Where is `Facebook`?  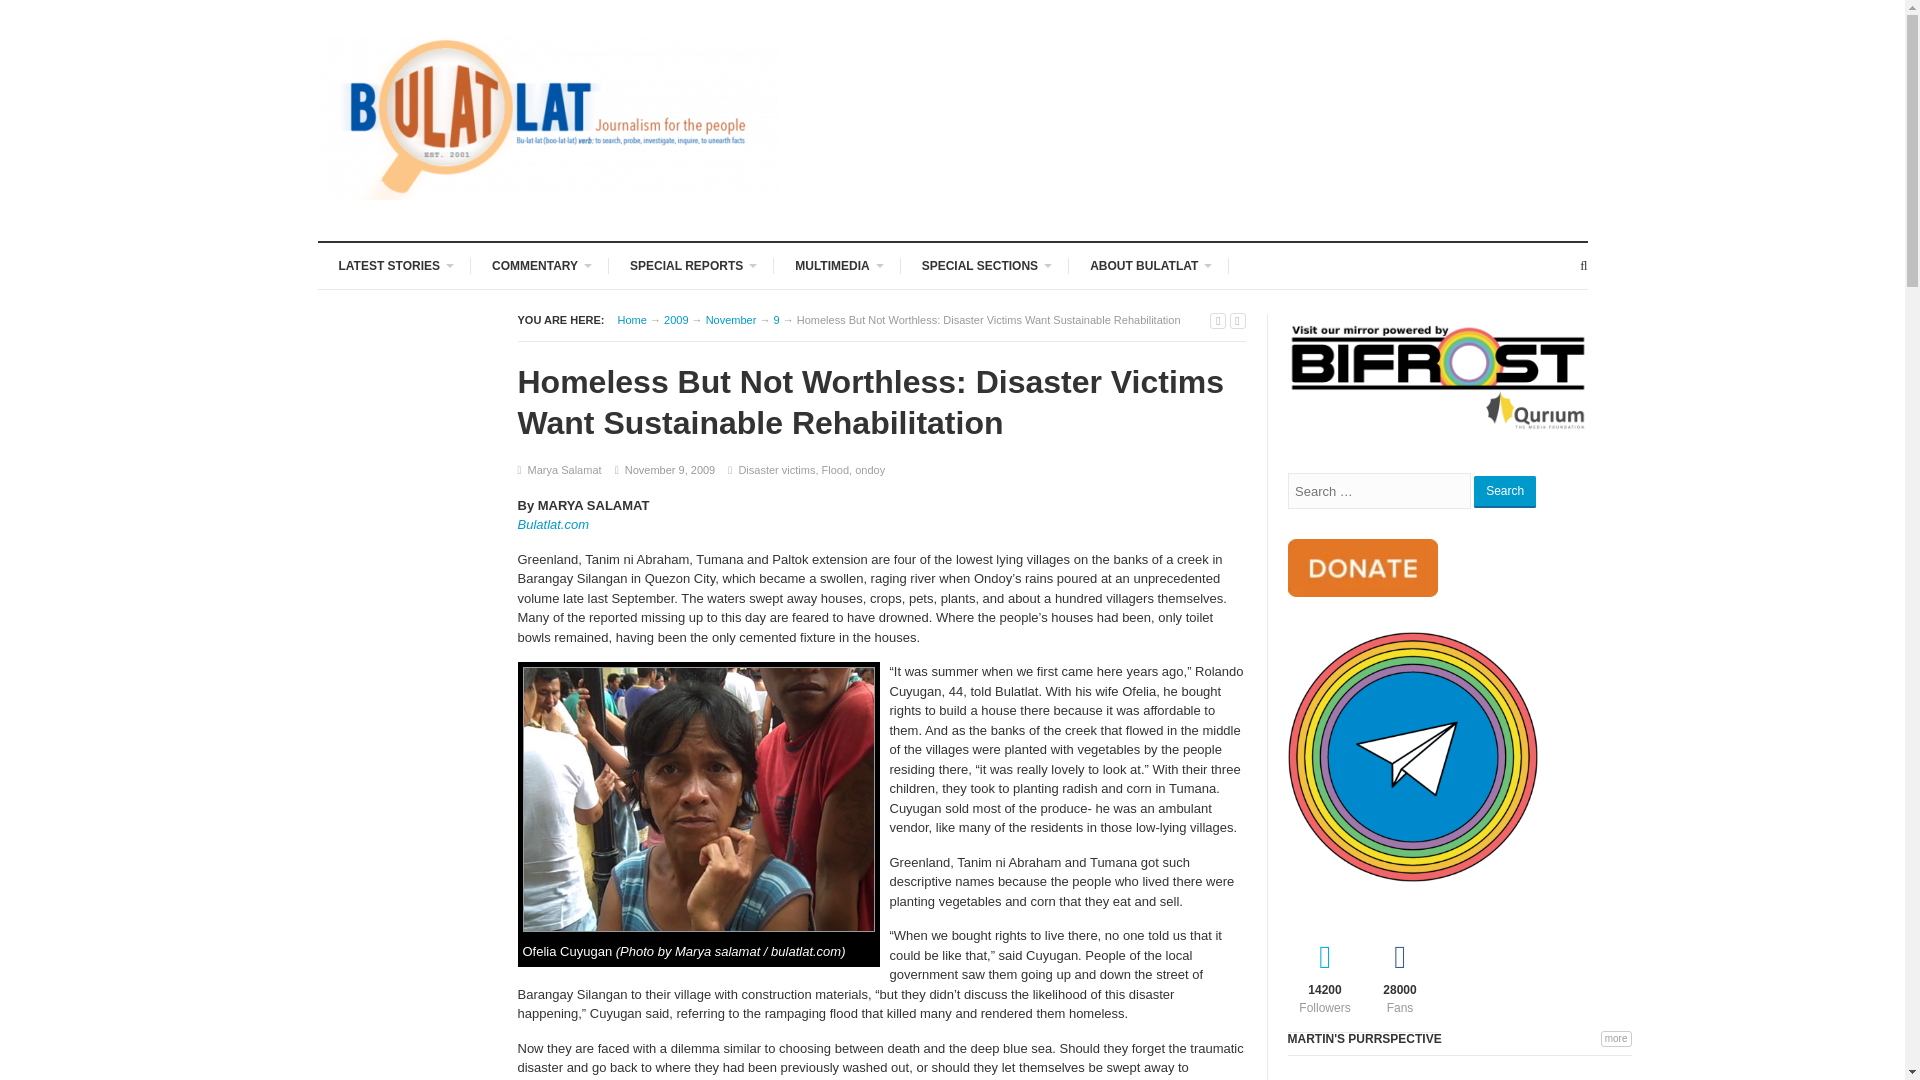
Facebook is located at coordinates (1398, 975).